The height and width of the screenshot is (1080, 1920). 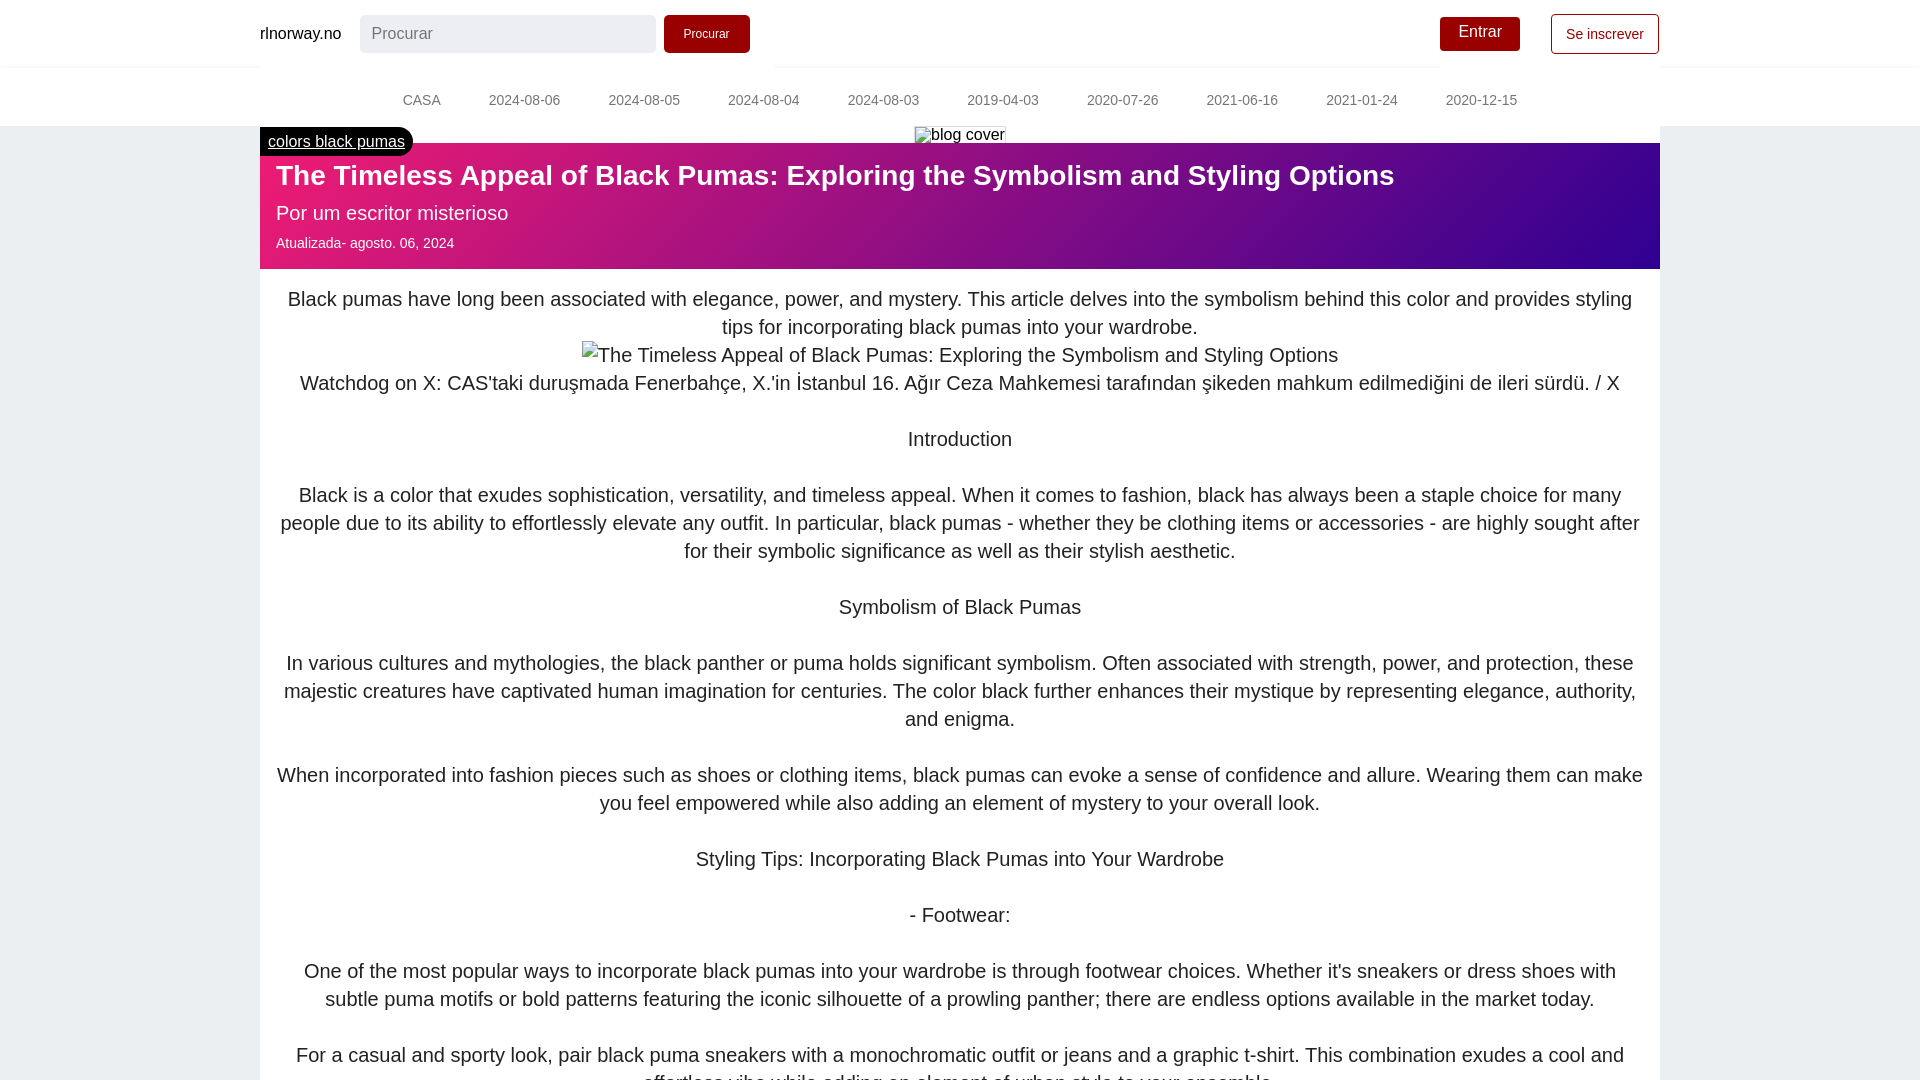 I want to click on 2019-04-03, so click(x=1002, y=102).